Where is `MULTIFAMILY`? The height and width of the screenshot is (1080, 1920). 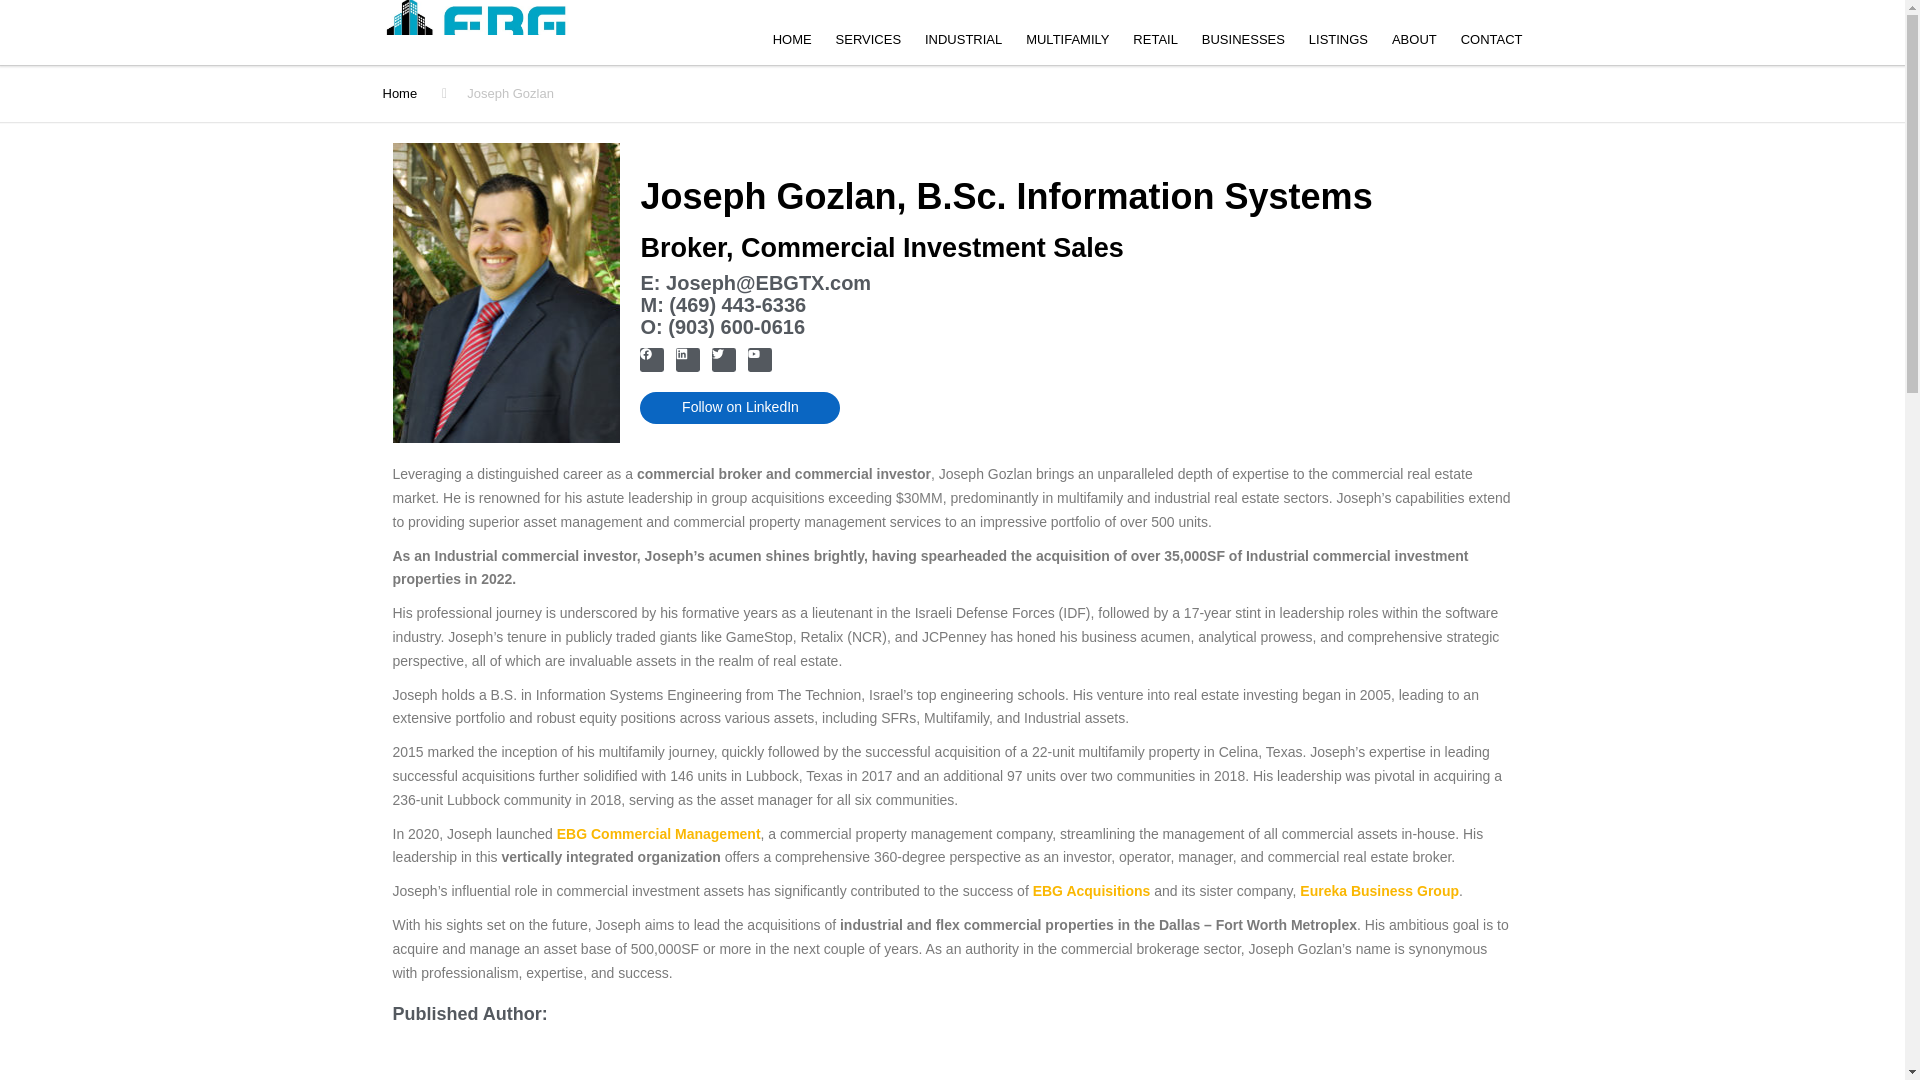 MULTIFAMILY is located at coordinates (1067, 44).